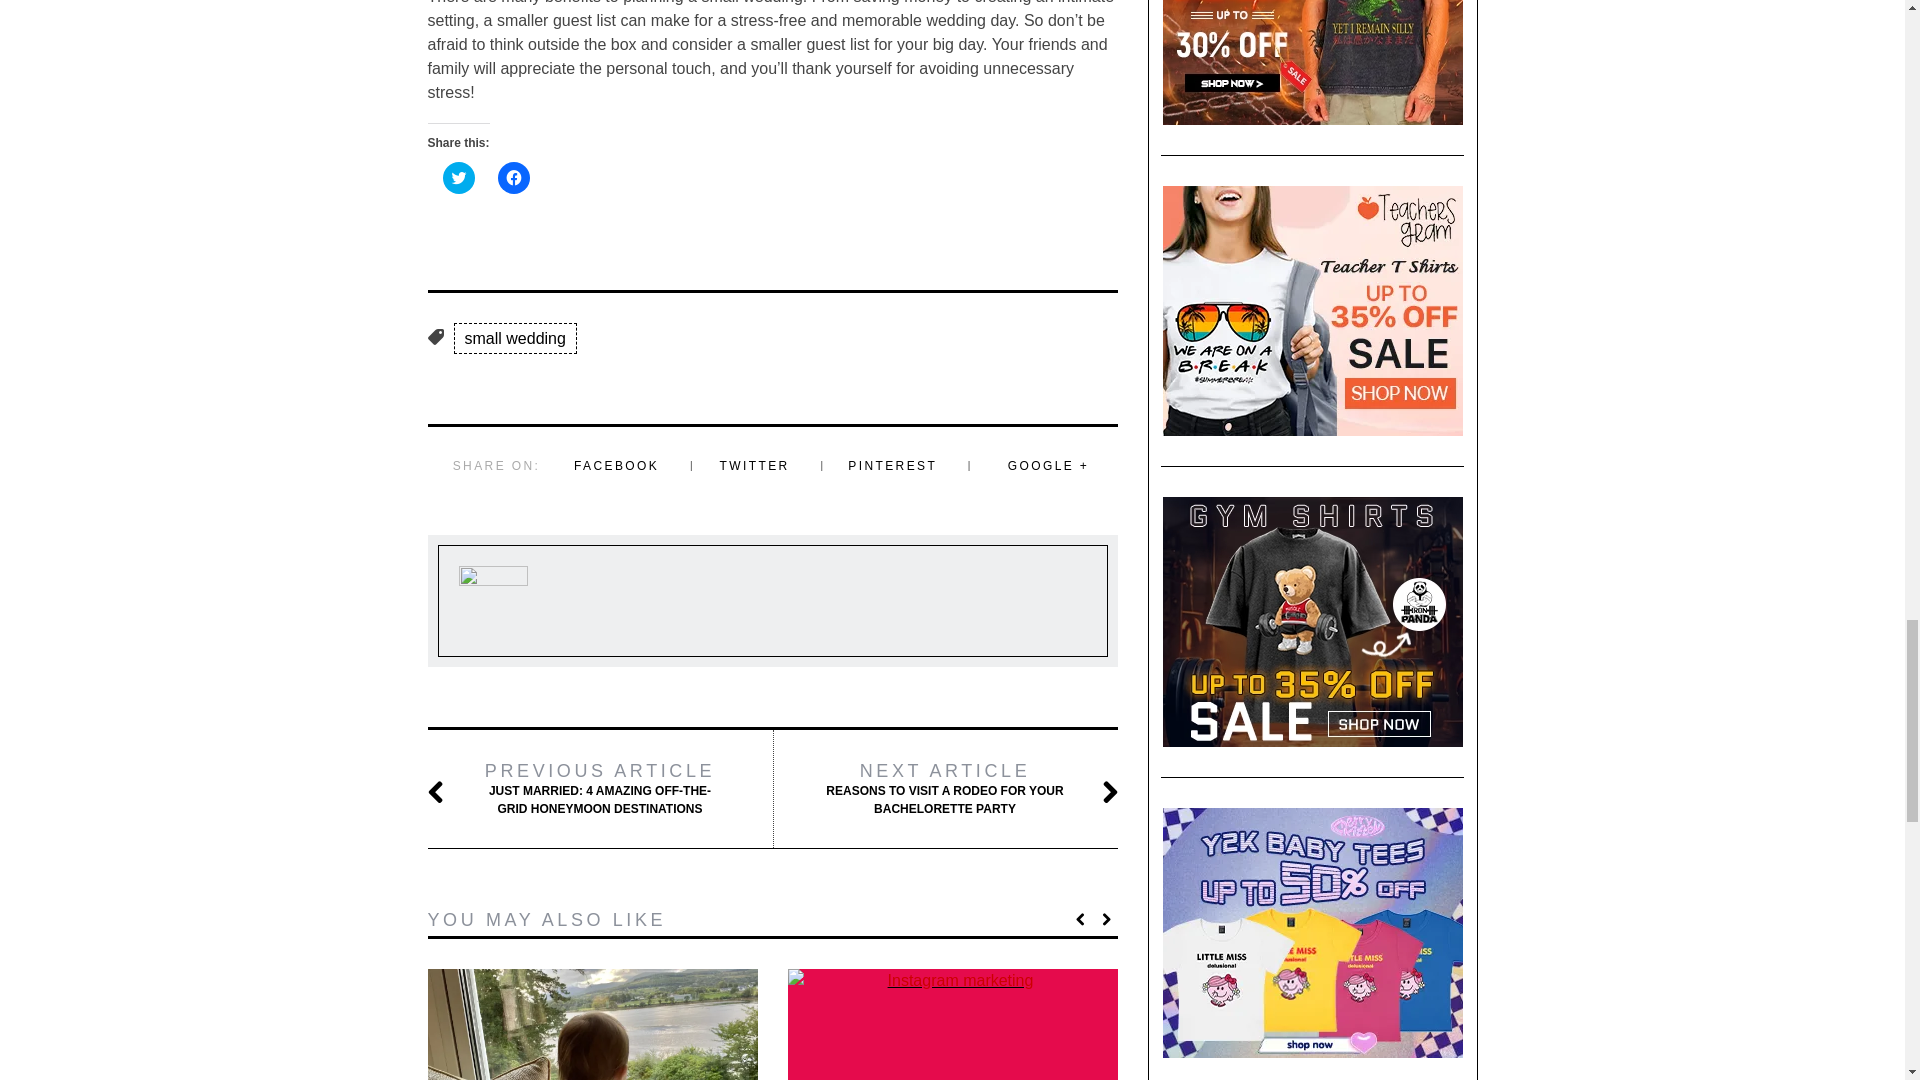 This screenshot has width=1920, height=1080. What do you see at coordinates (458, 178) in the screenshot?
I see `Click to share on Twitter` at bounding box center [458, 178].